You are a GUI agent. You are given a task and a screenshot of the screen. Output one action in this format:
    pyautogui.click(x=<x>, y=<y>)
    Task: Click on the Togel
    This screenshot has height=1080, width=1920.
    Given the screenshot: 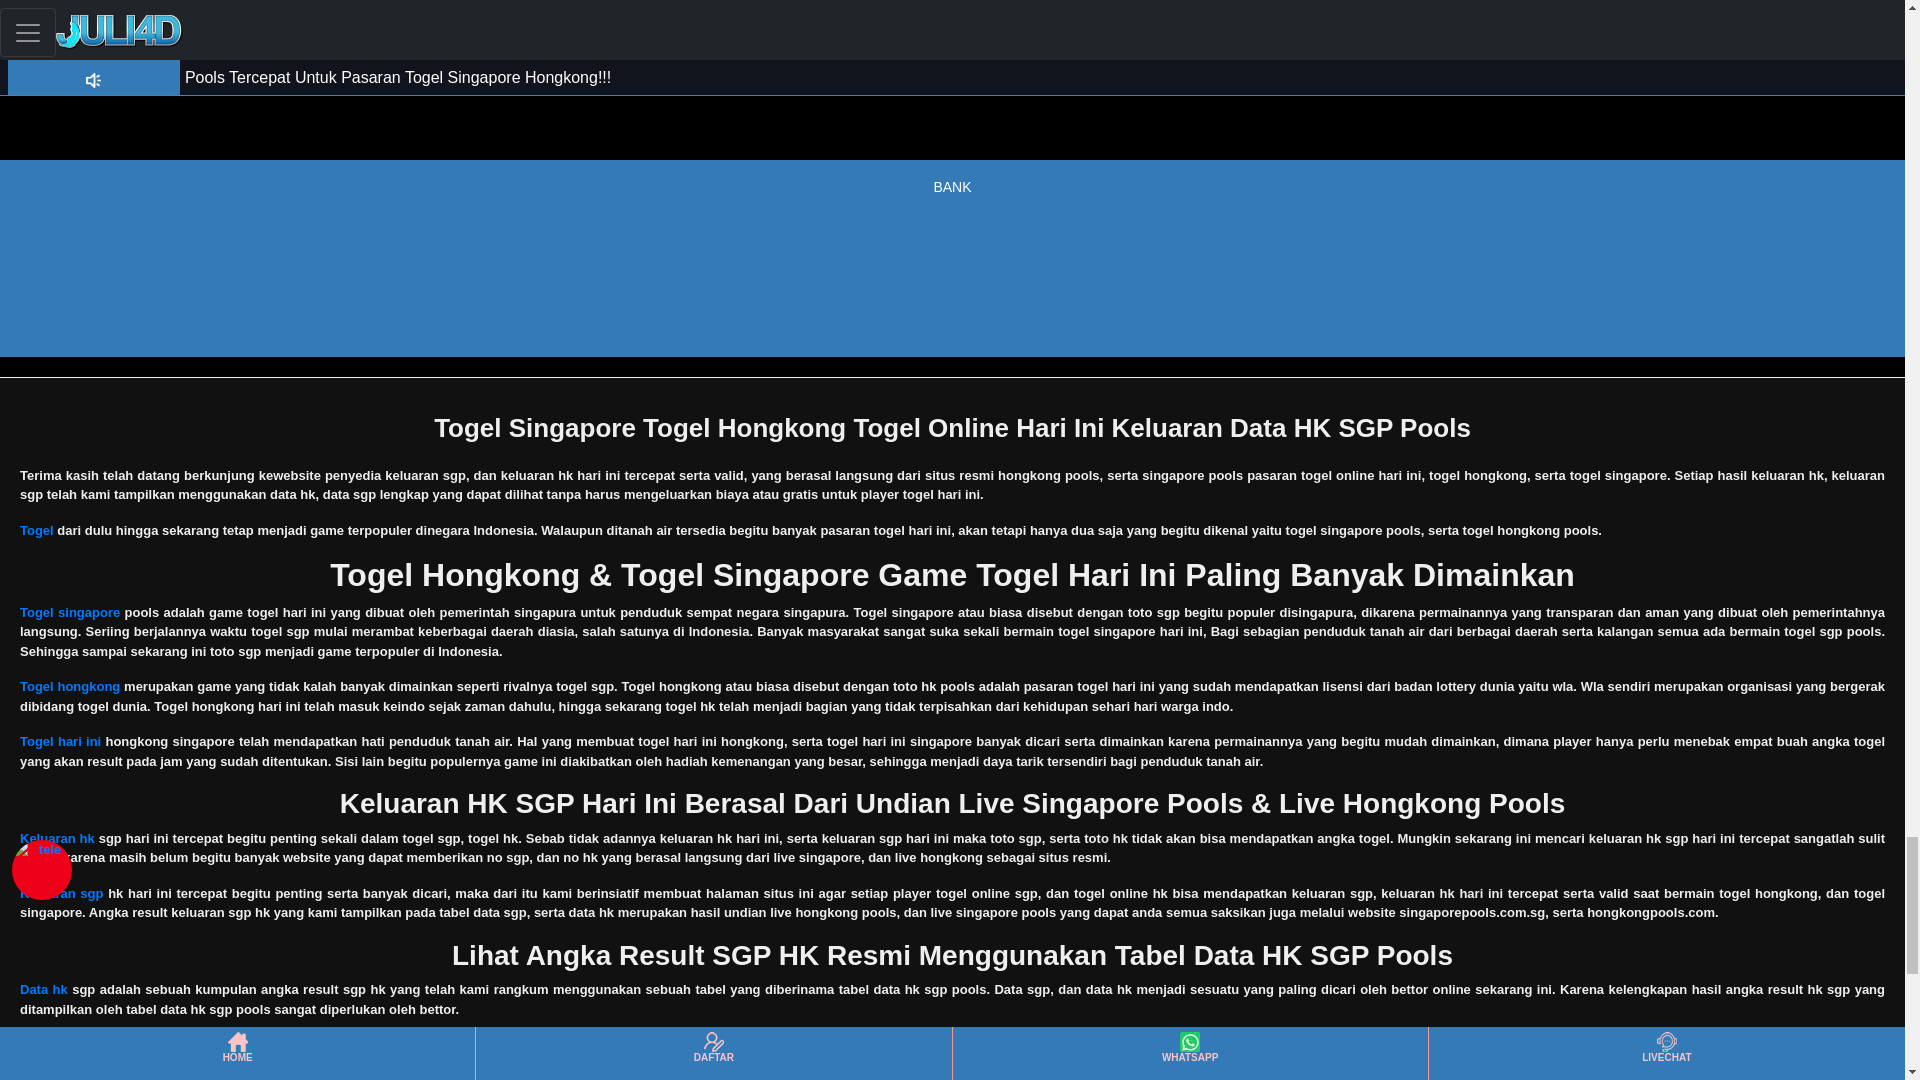 What is the action you would take?
    pyautogui.click(x=36, y=530)
    